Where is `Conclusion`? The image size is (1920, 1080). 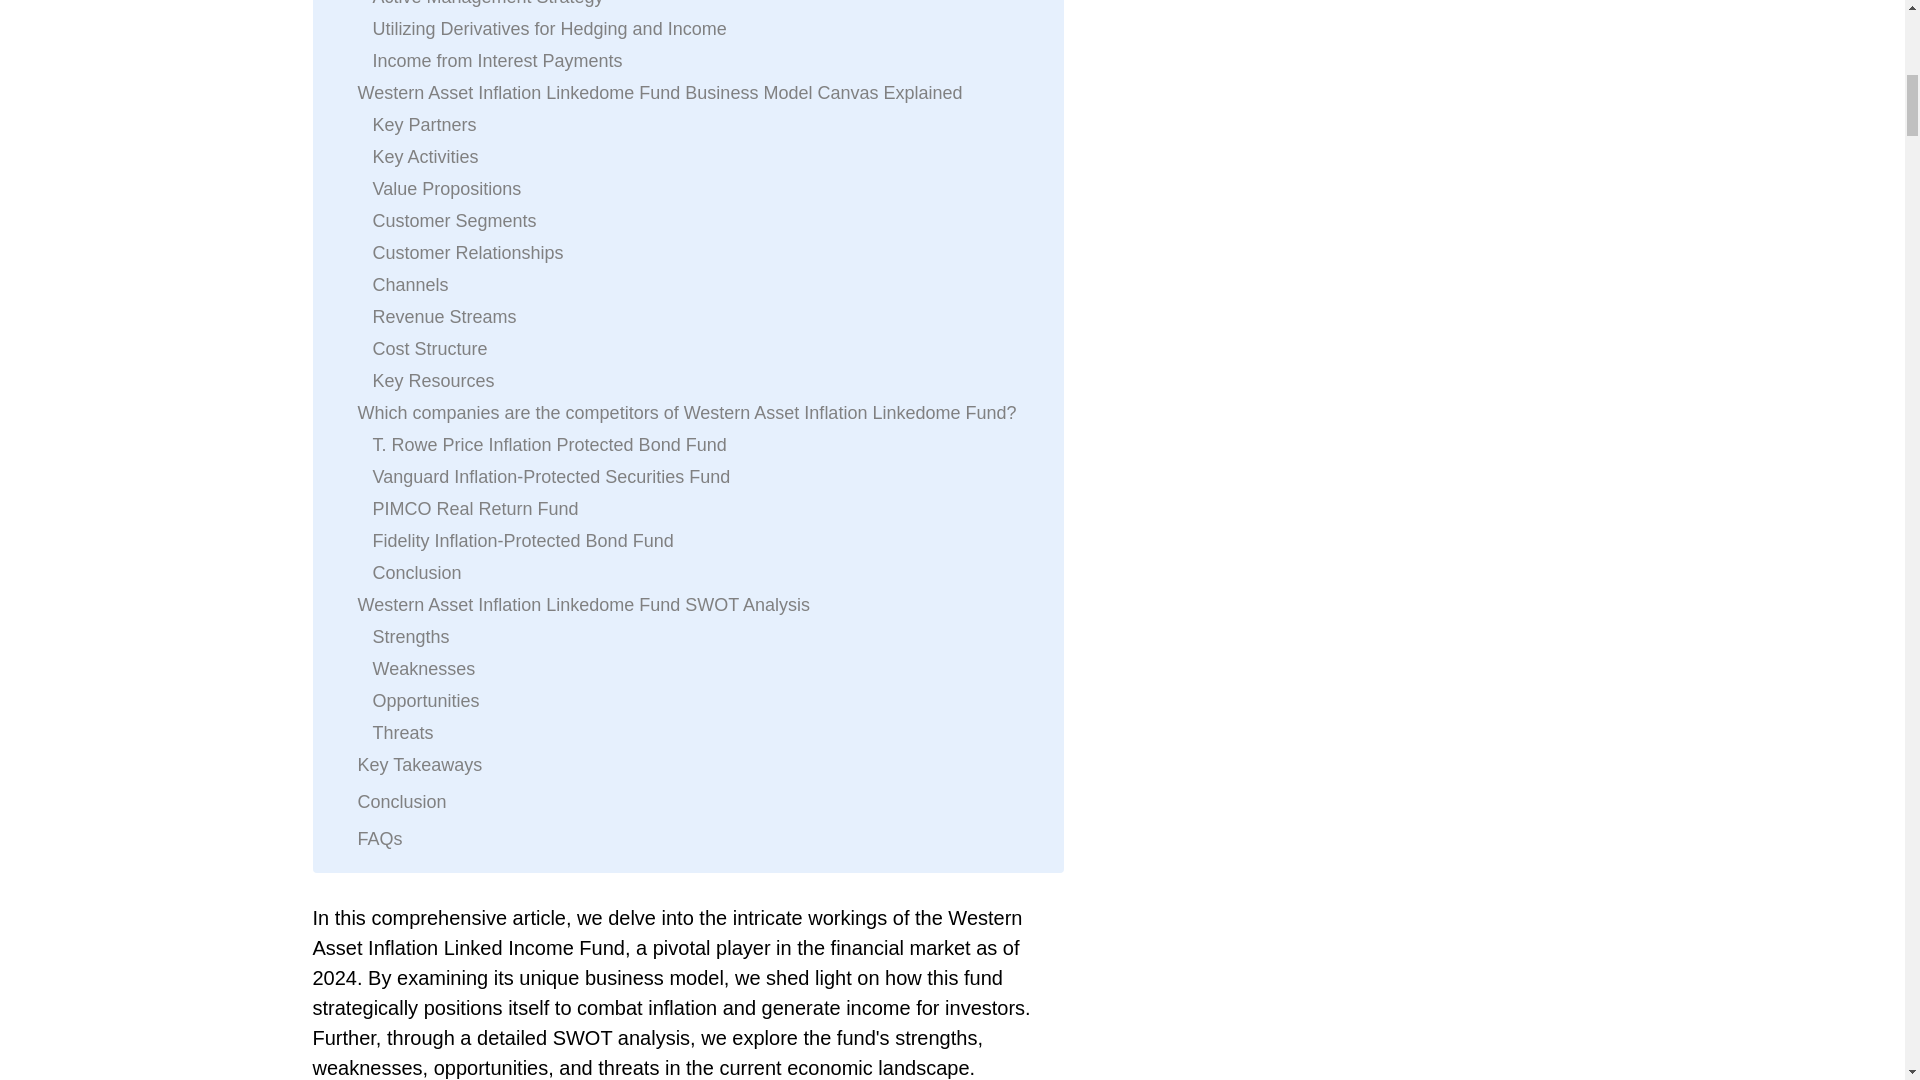
Conclusion is located at coordinates (402, 802).